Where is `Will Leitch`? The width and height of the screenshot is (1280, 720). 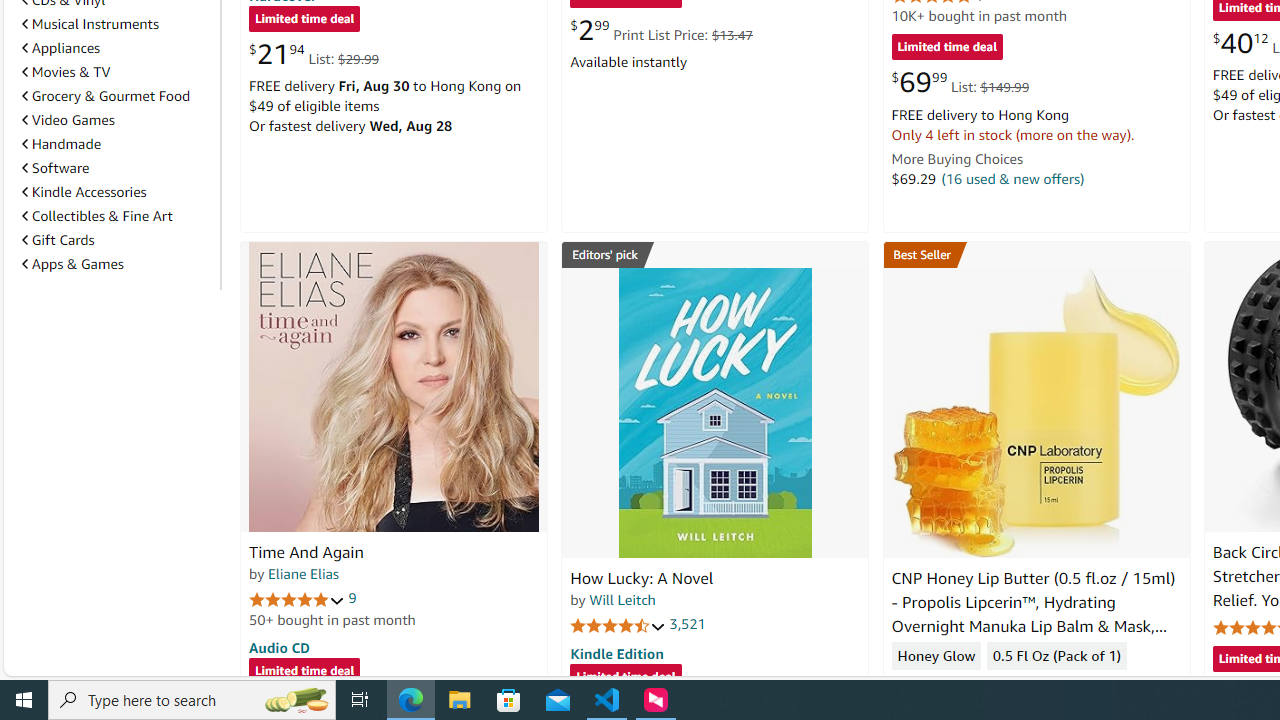 Will Leitch is located at coordinates (622, 599).